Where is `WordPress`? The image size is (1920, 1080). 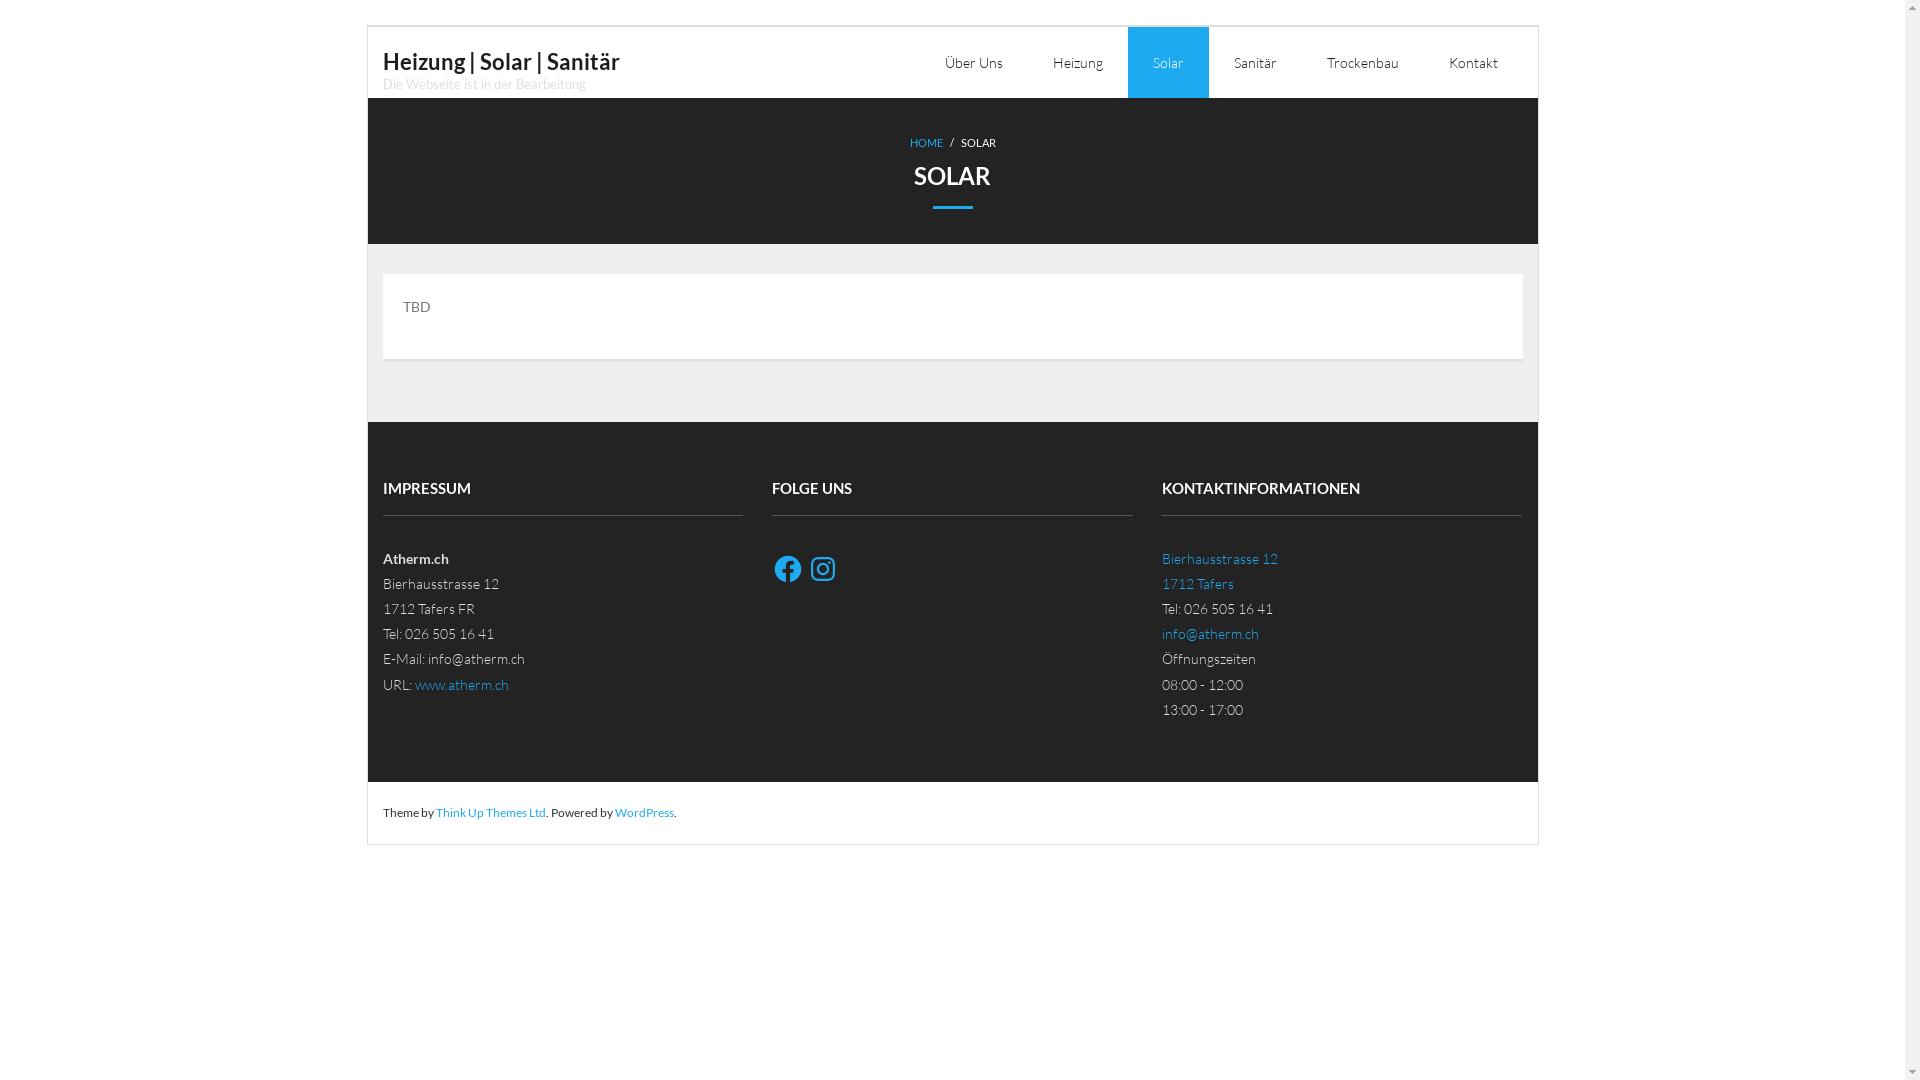
WordPress is located at coordinates (644, 812).